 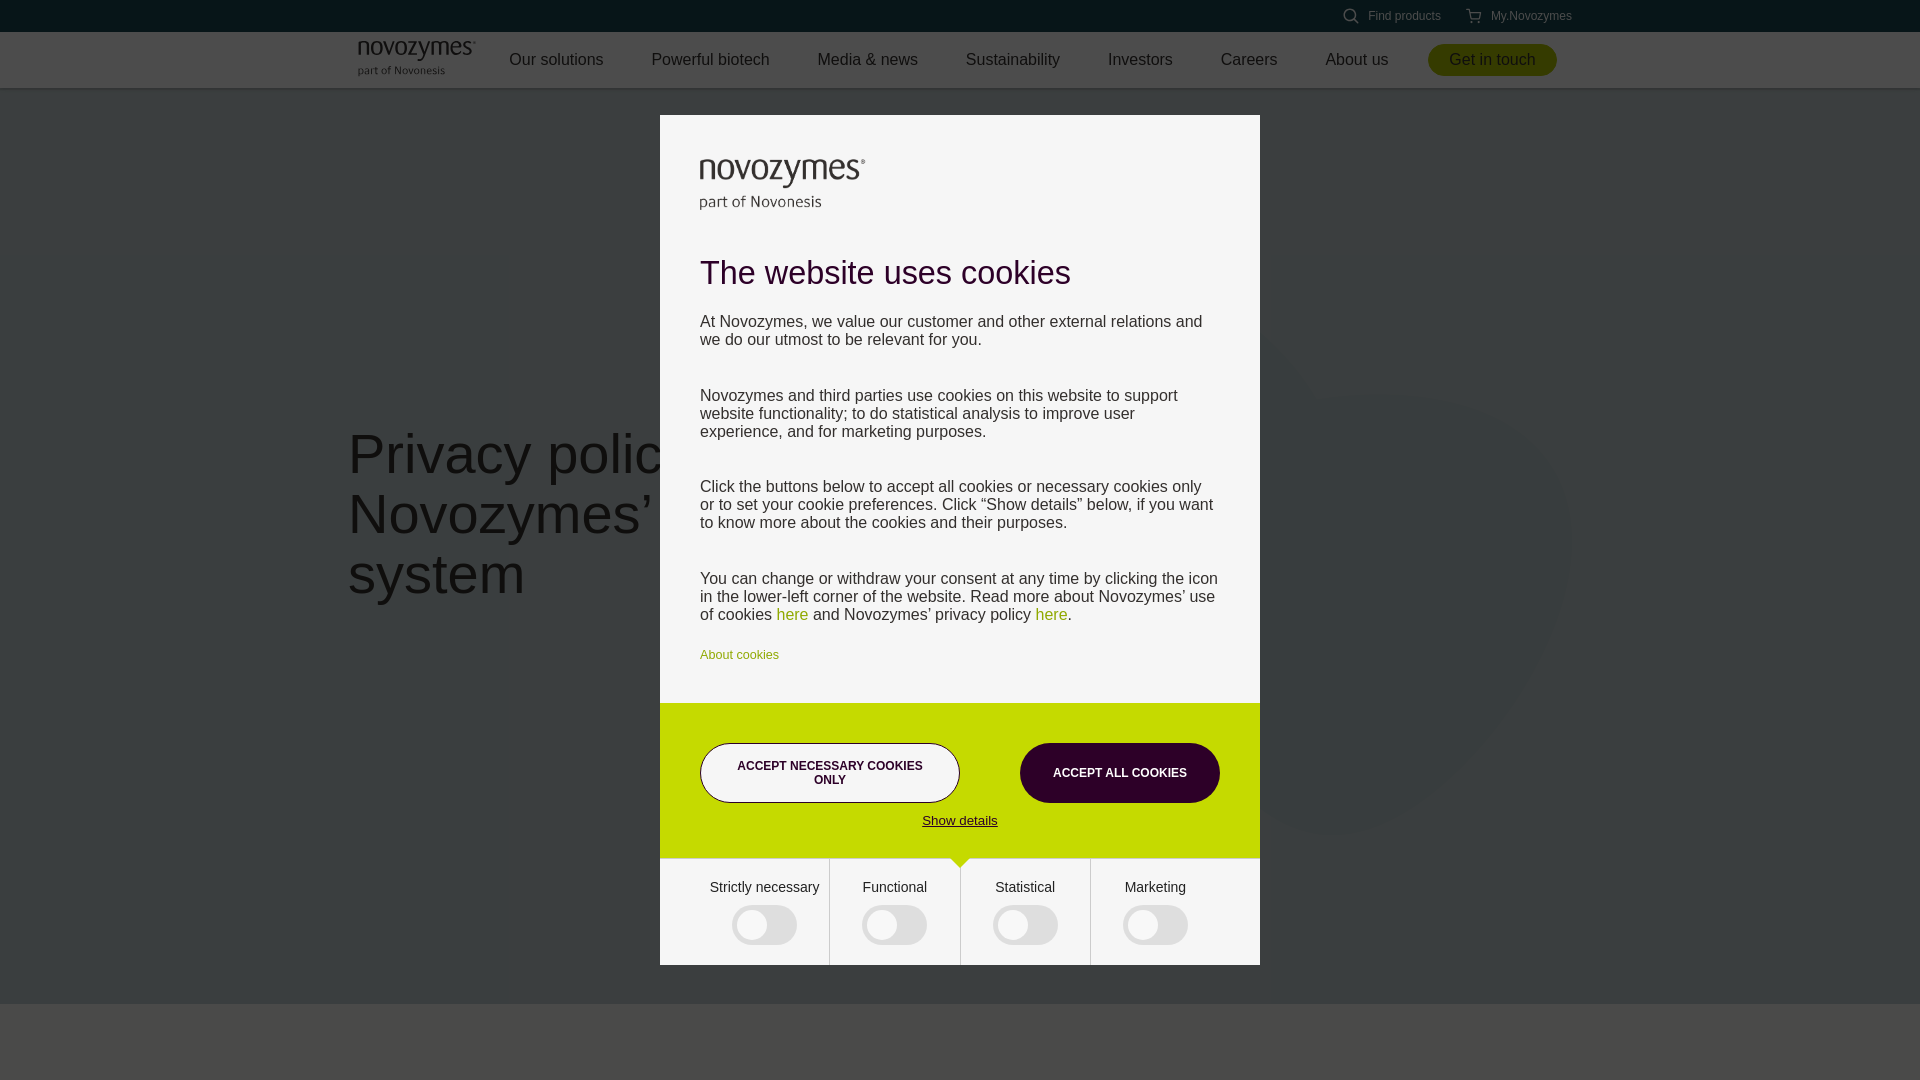 I want to click on ACCEPT ALL COOKIES, so click(x=1119, y=773).